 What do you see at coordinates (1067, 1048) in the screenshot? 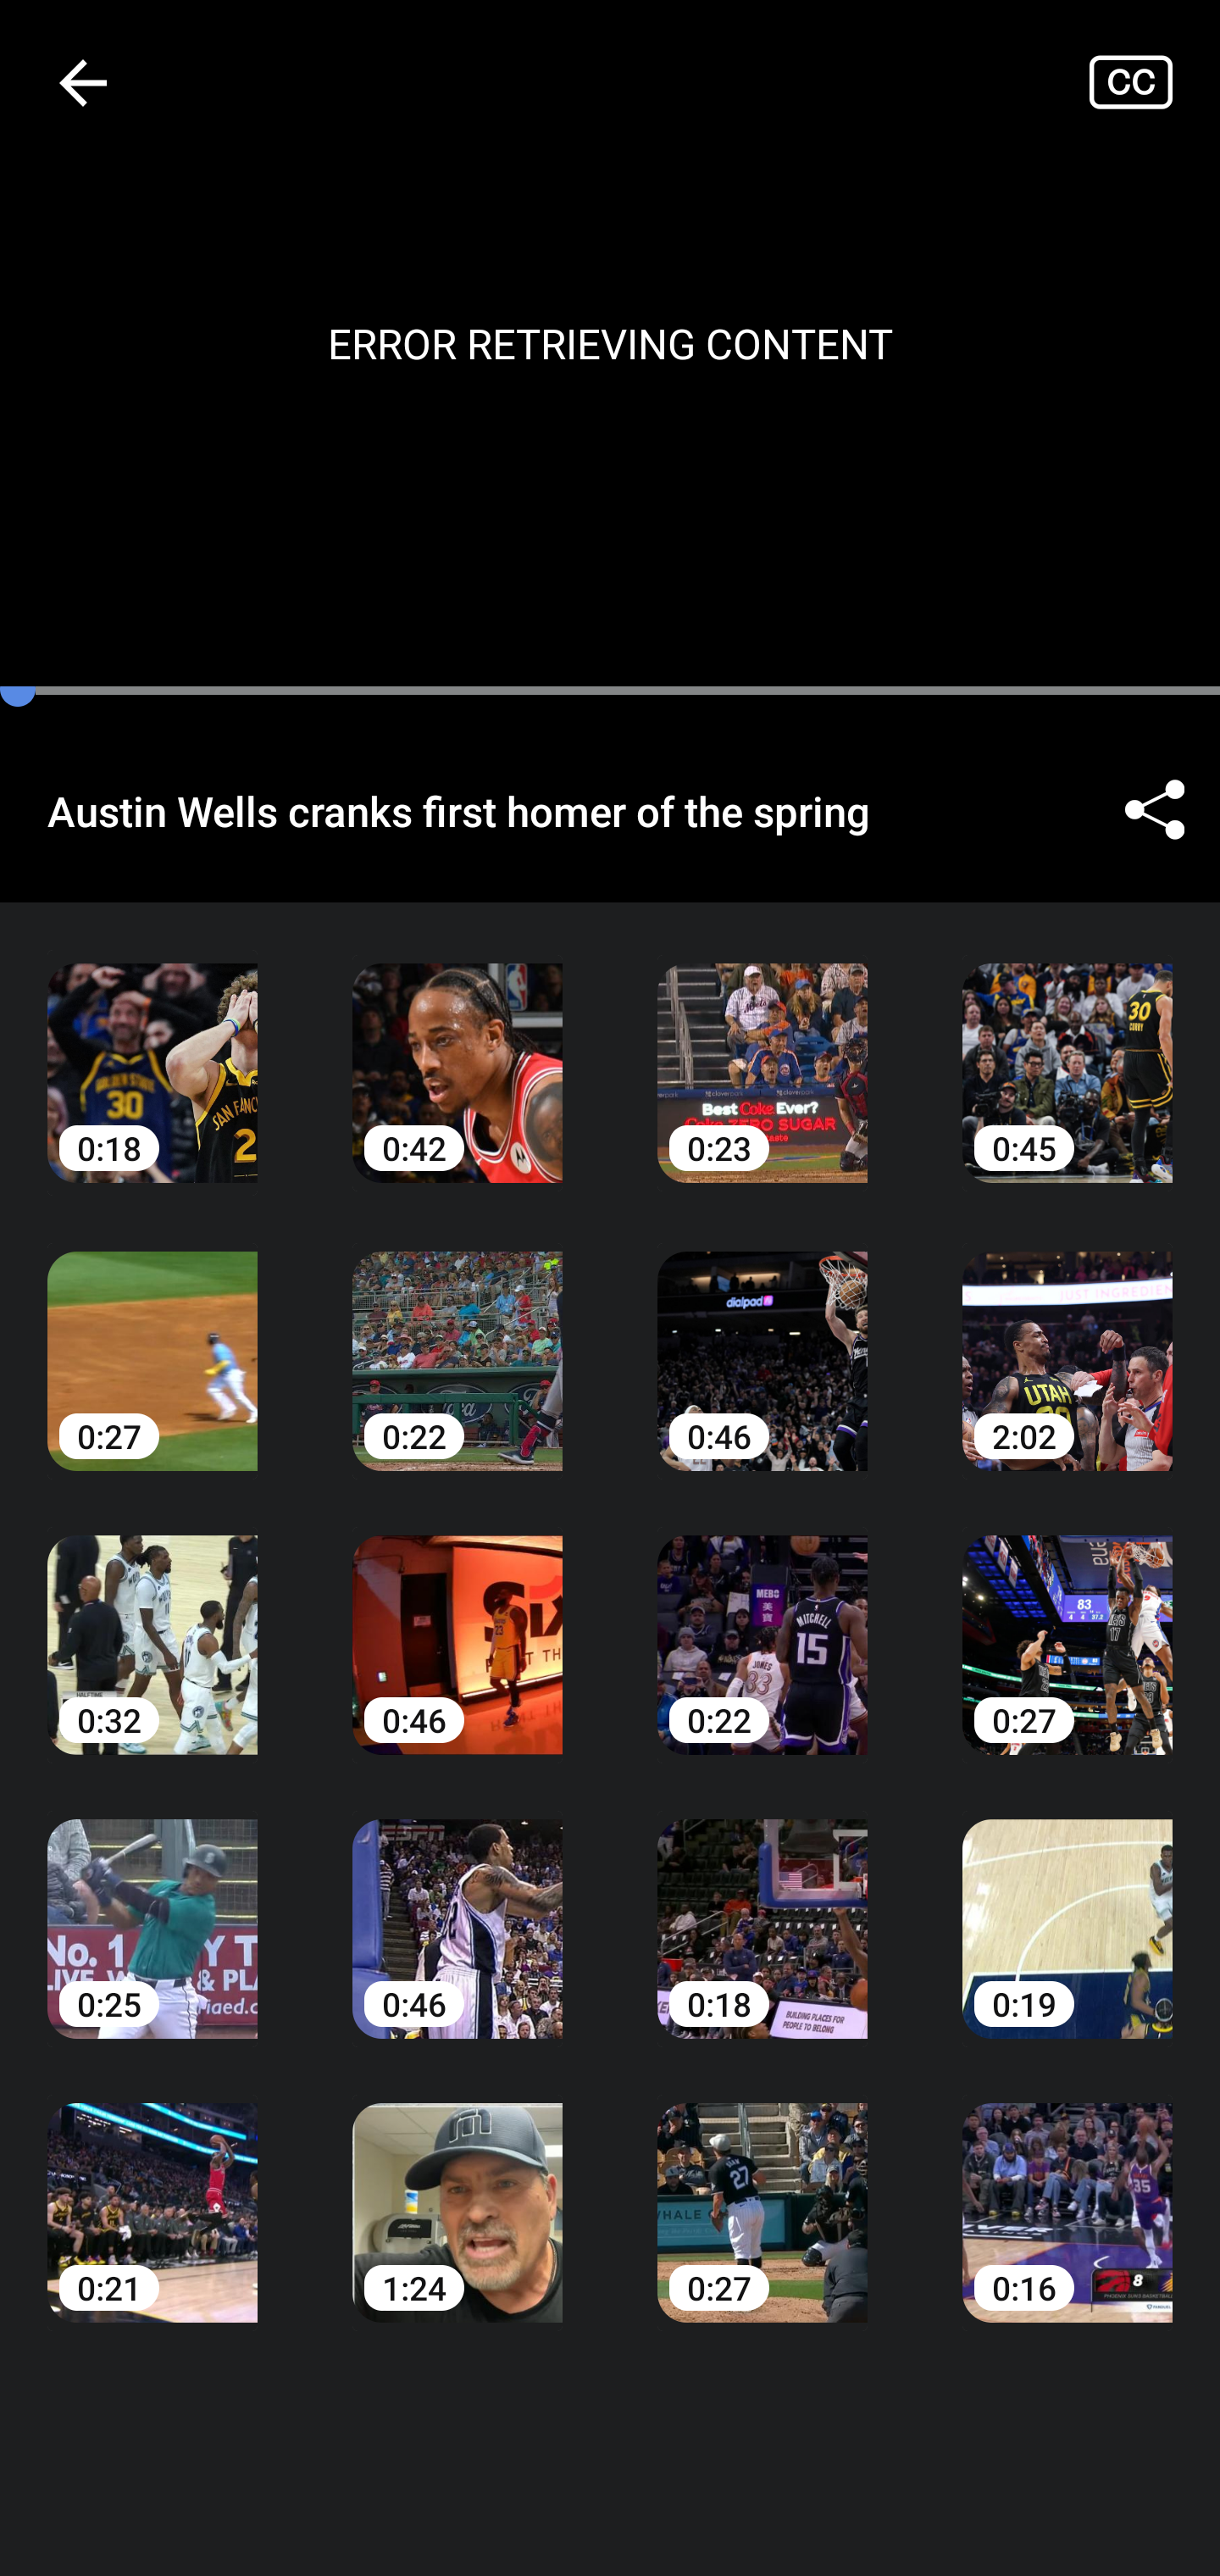
I see `0:45` at bounding box center [1067, 1048].